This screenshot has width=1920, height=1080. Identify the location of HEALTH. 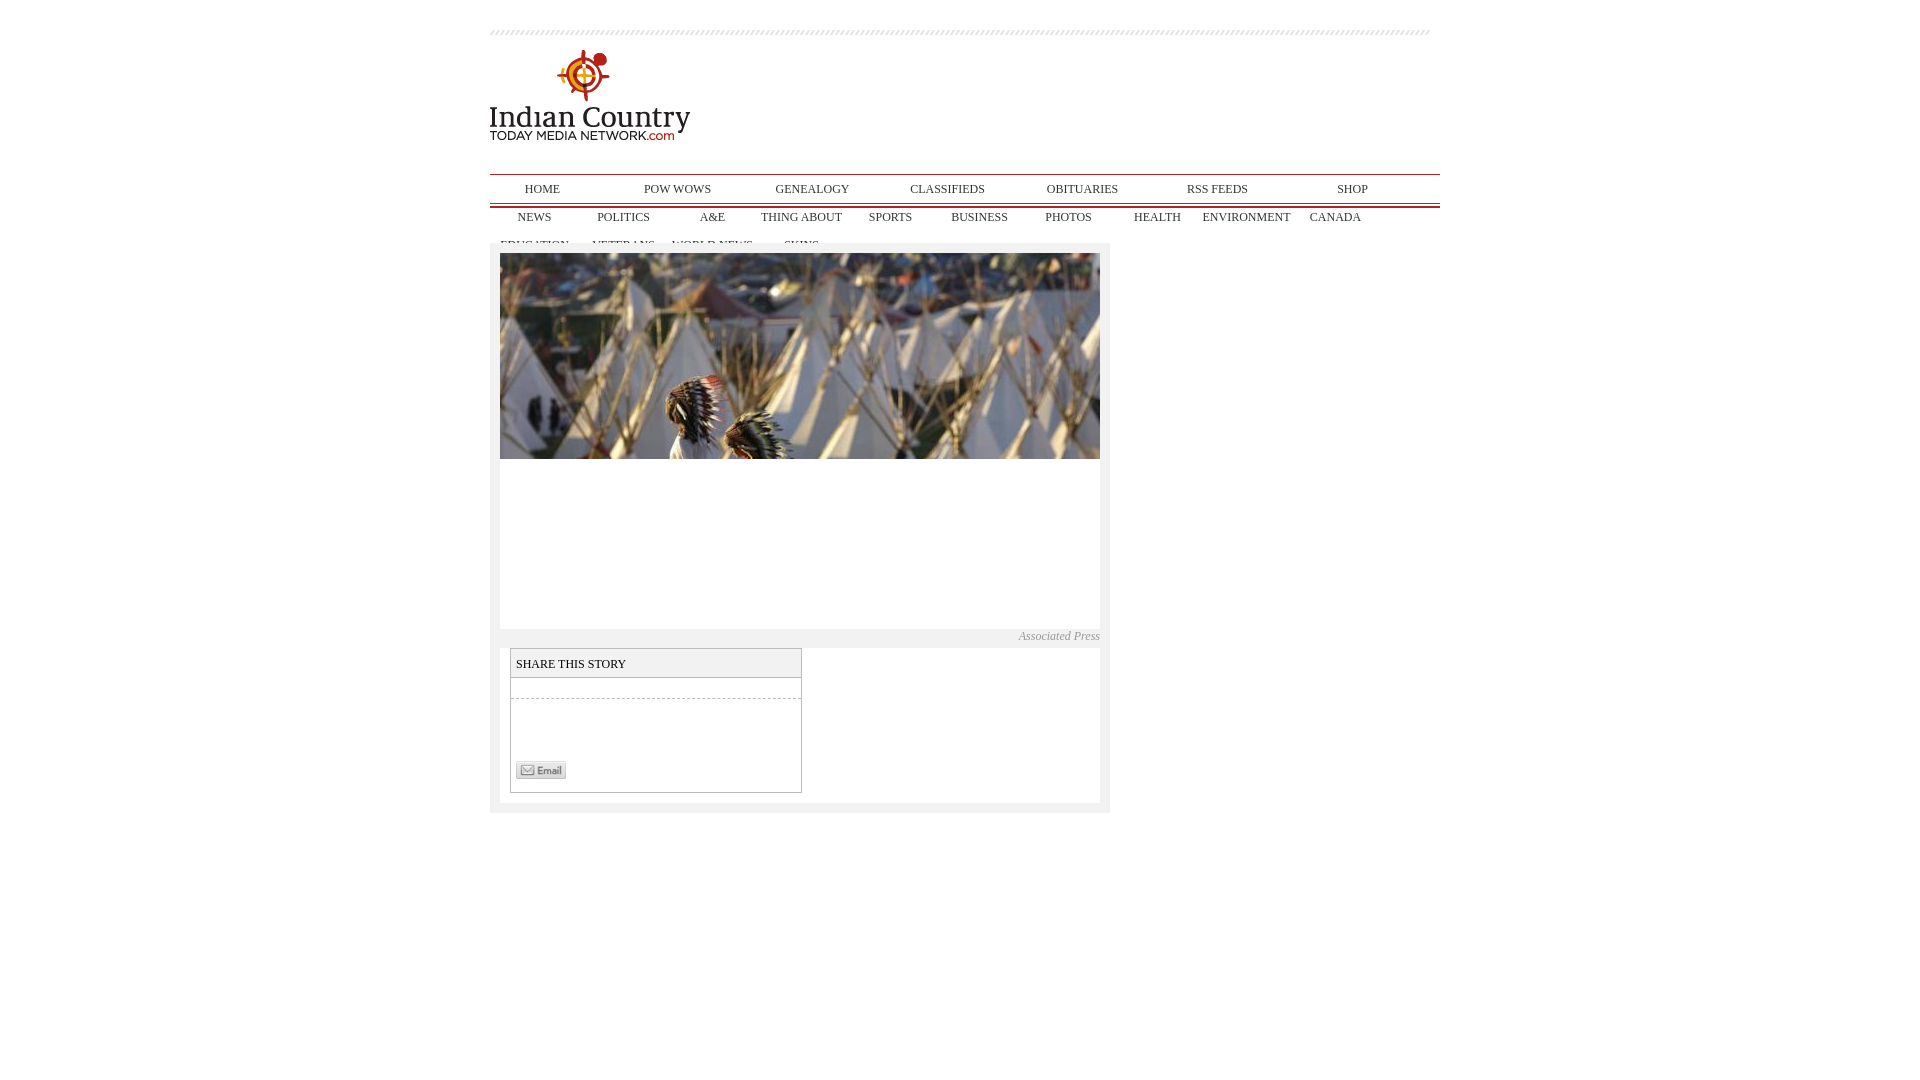
(1157, 217).